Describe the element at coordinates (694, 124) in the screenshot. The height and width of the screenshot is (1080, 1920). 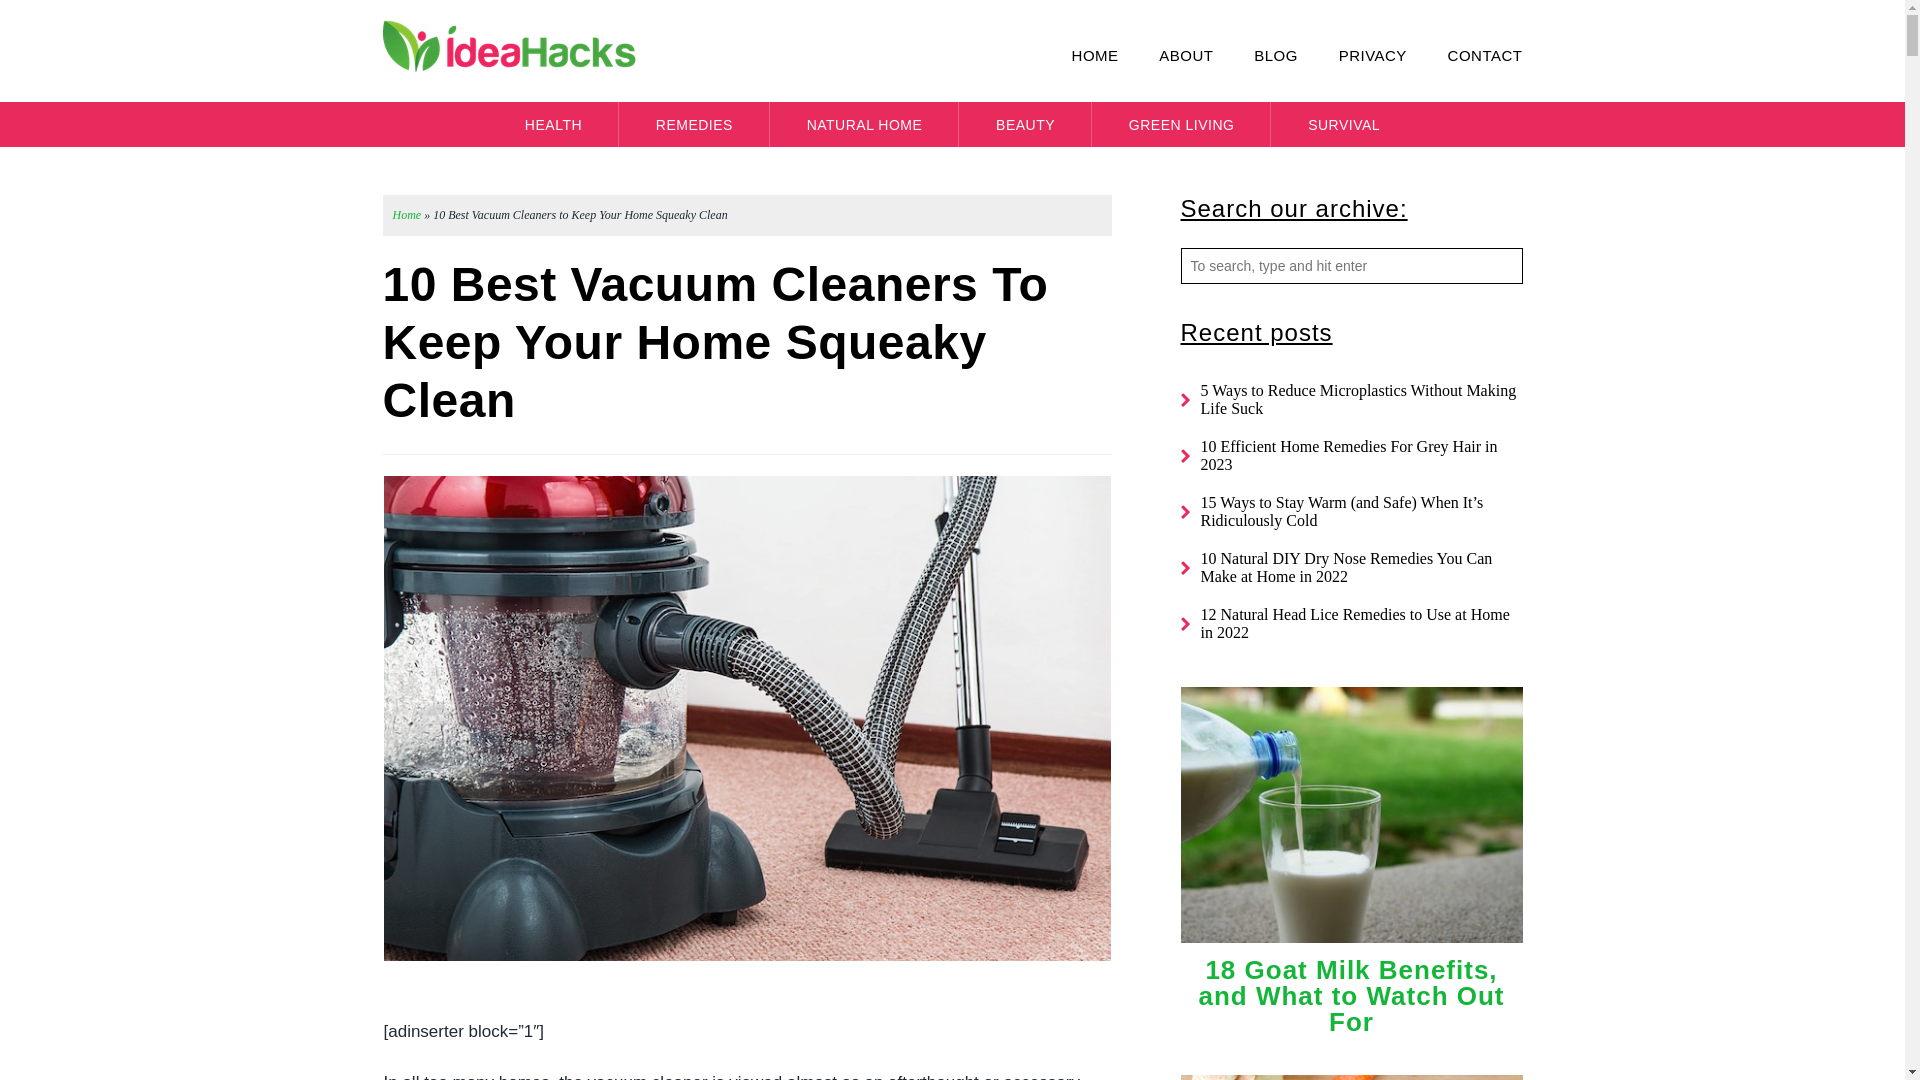
I see `REMEDIES` at that location.